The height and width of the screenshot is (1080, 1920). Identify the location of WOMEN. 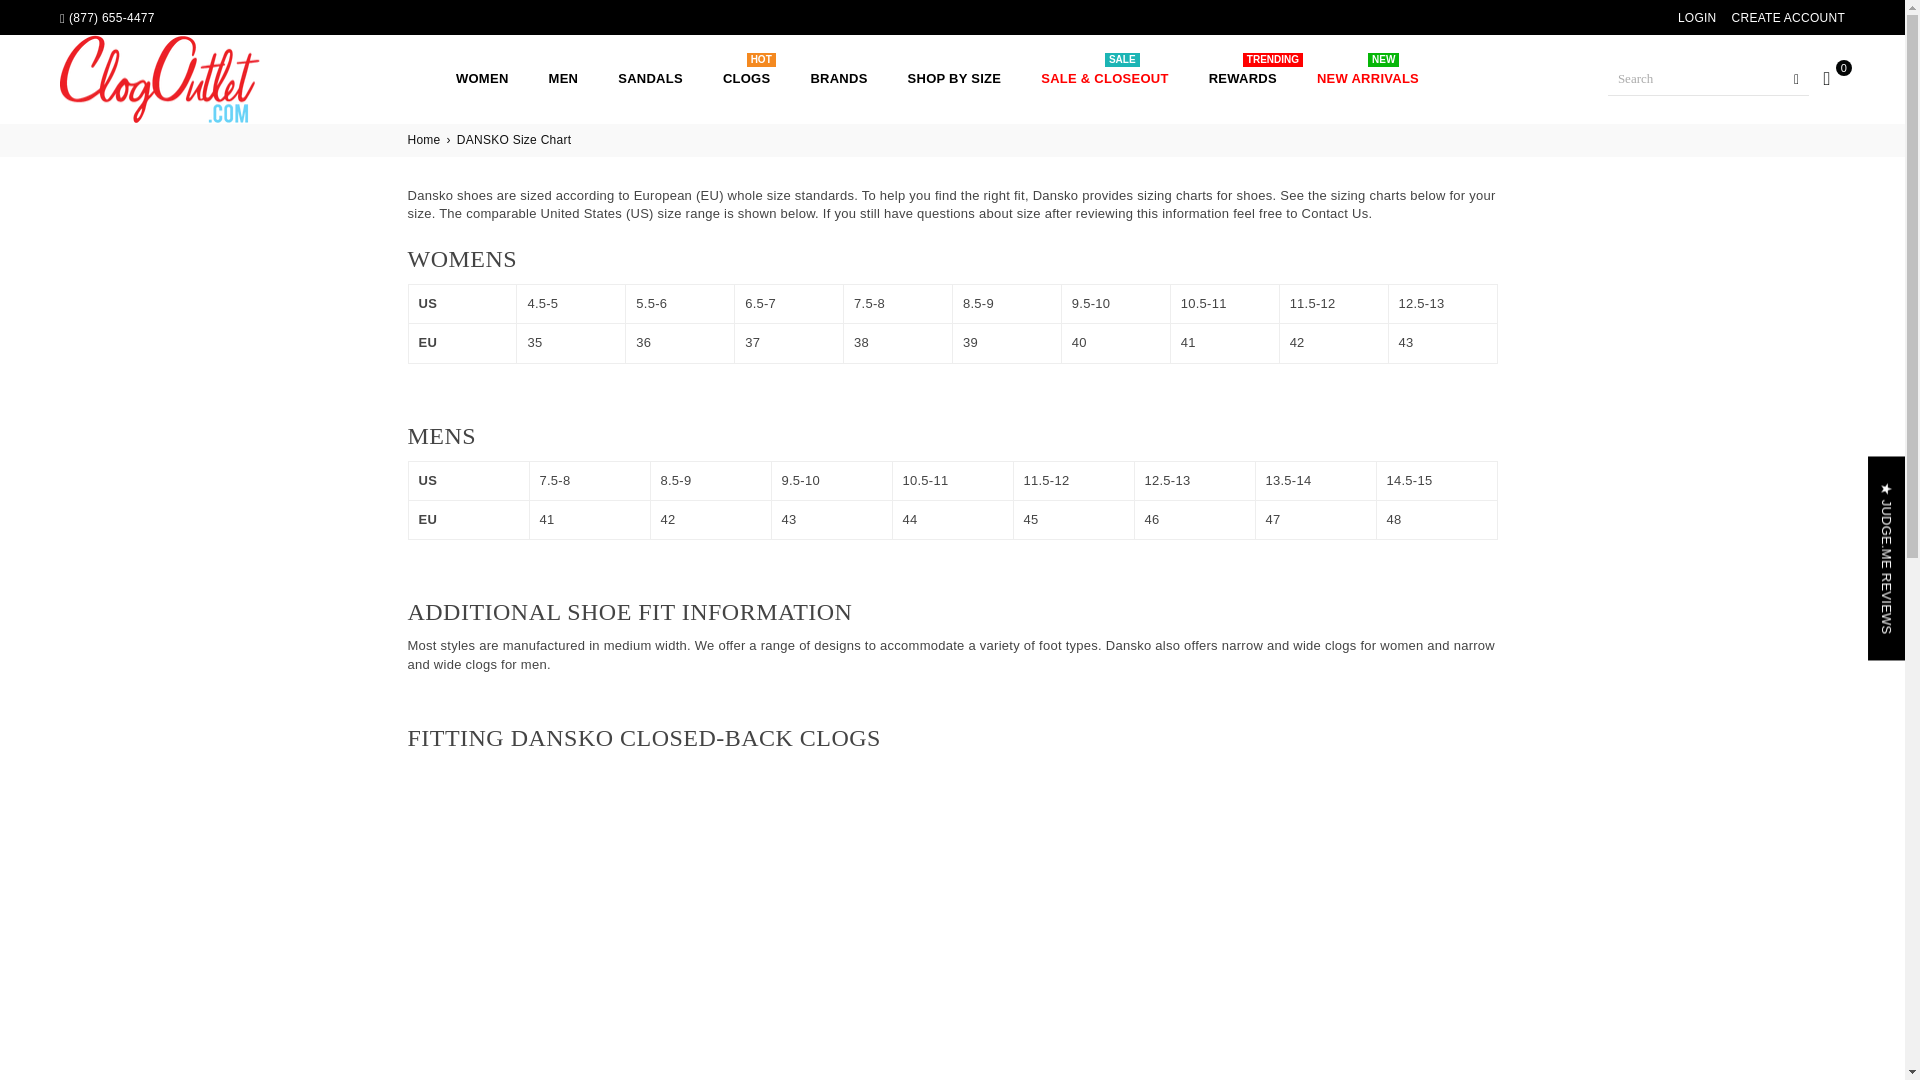
(482, 79).